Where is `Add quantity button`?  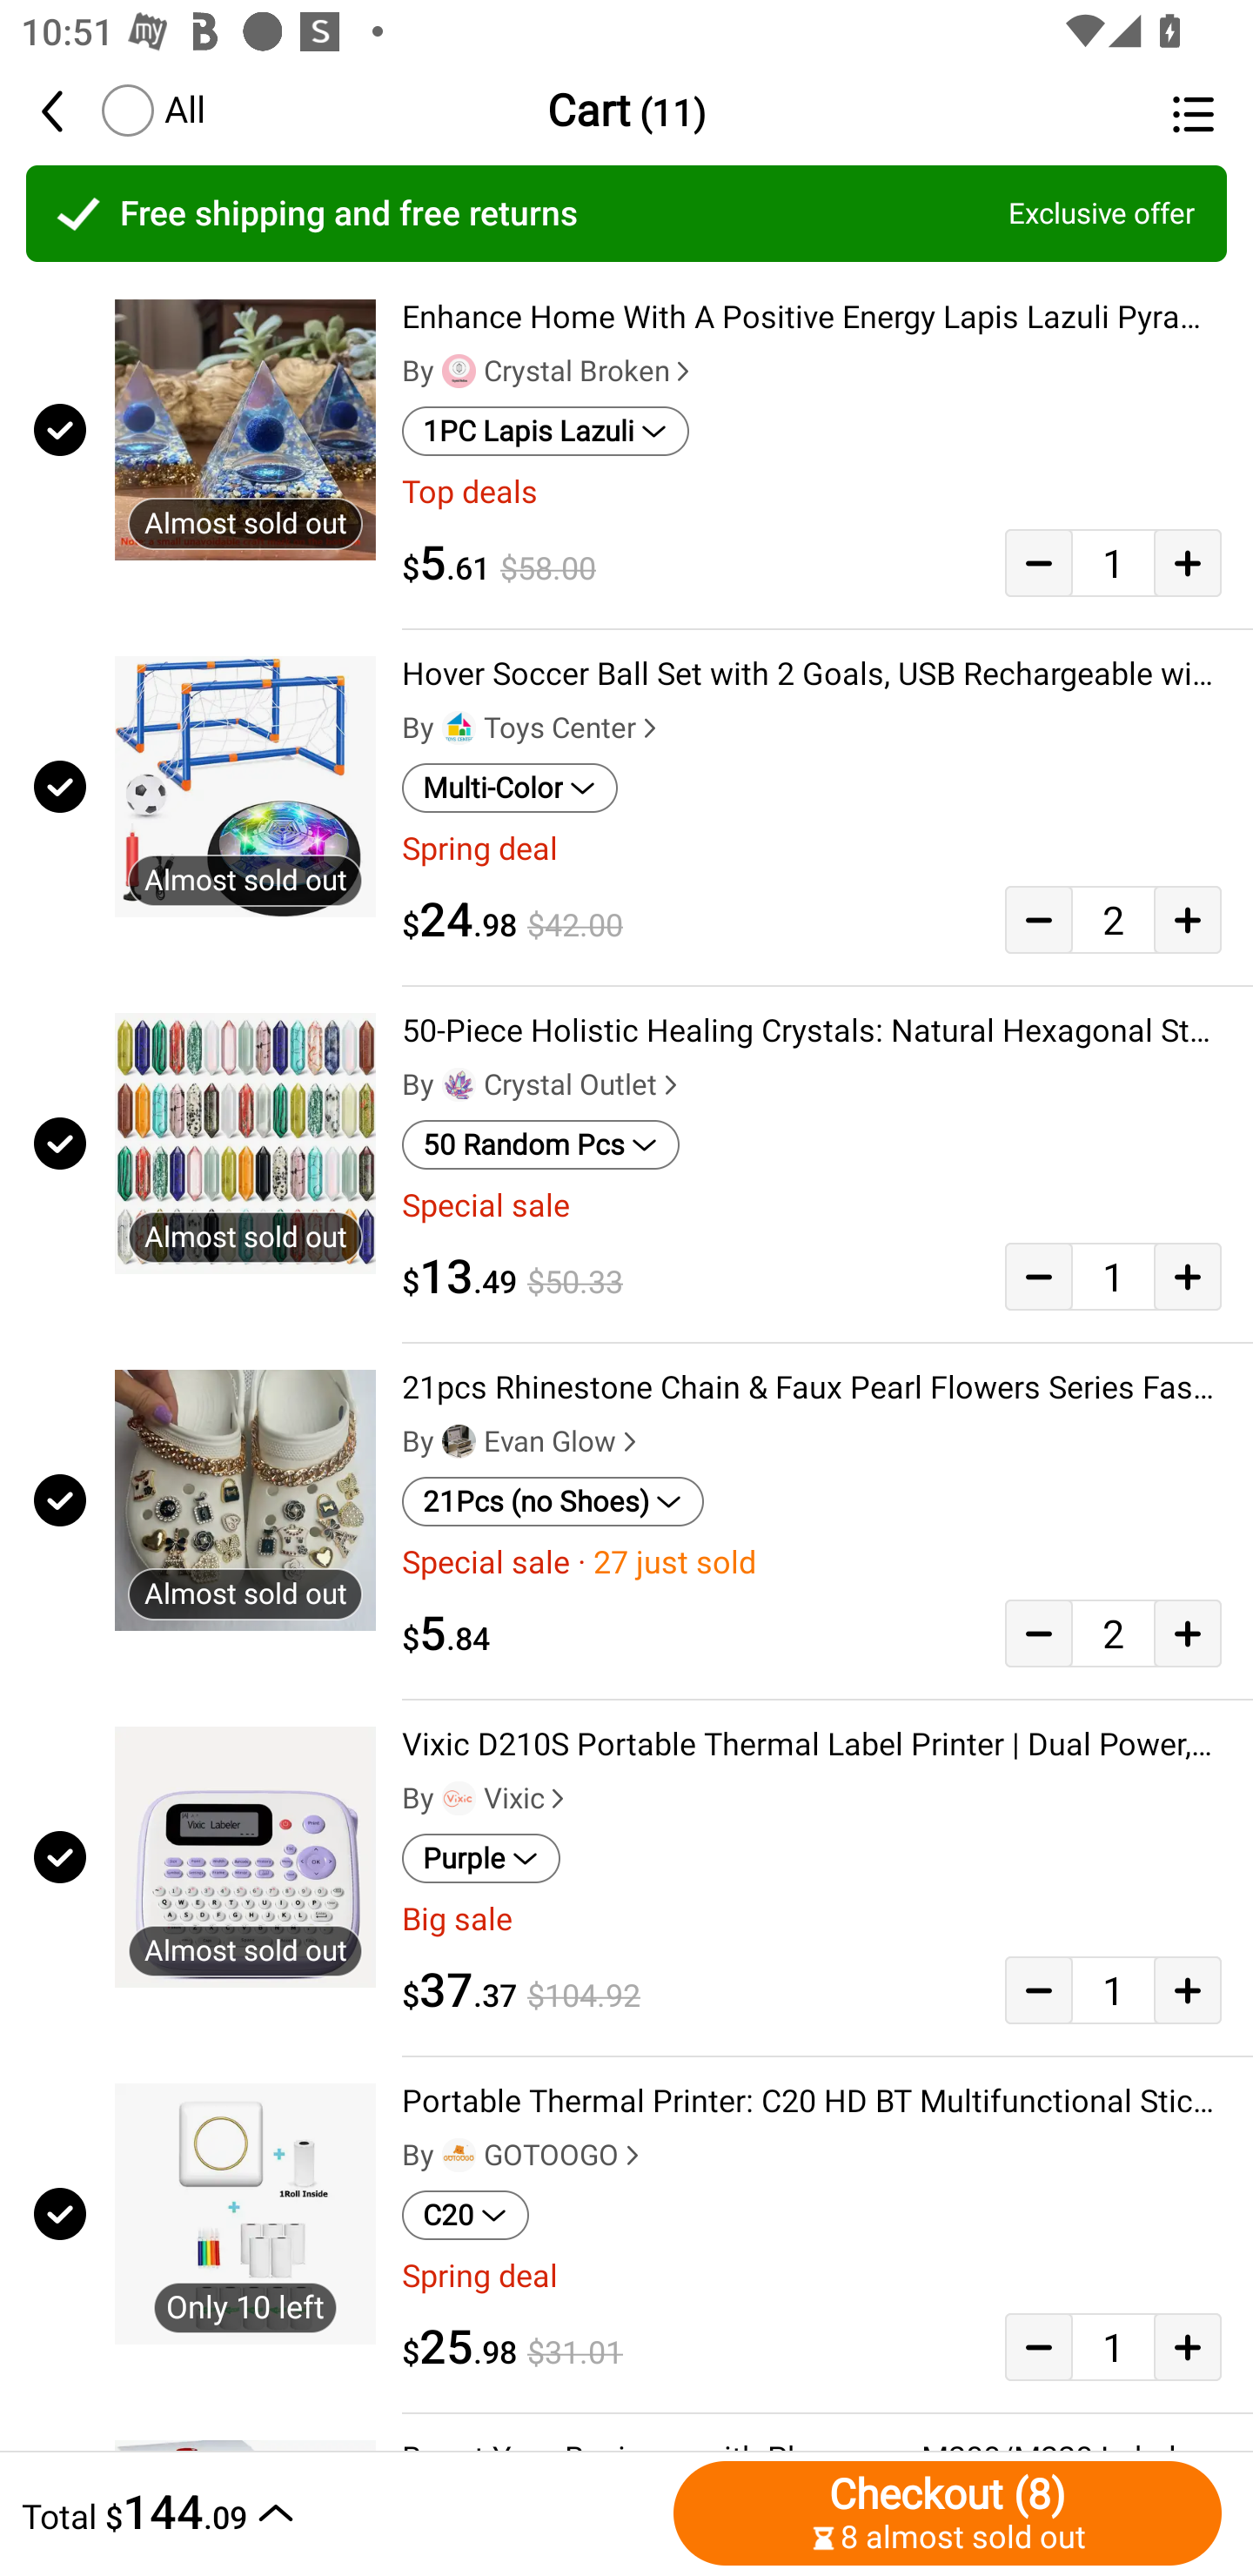
Add quantity button is located at coordinates (1188, 1633).